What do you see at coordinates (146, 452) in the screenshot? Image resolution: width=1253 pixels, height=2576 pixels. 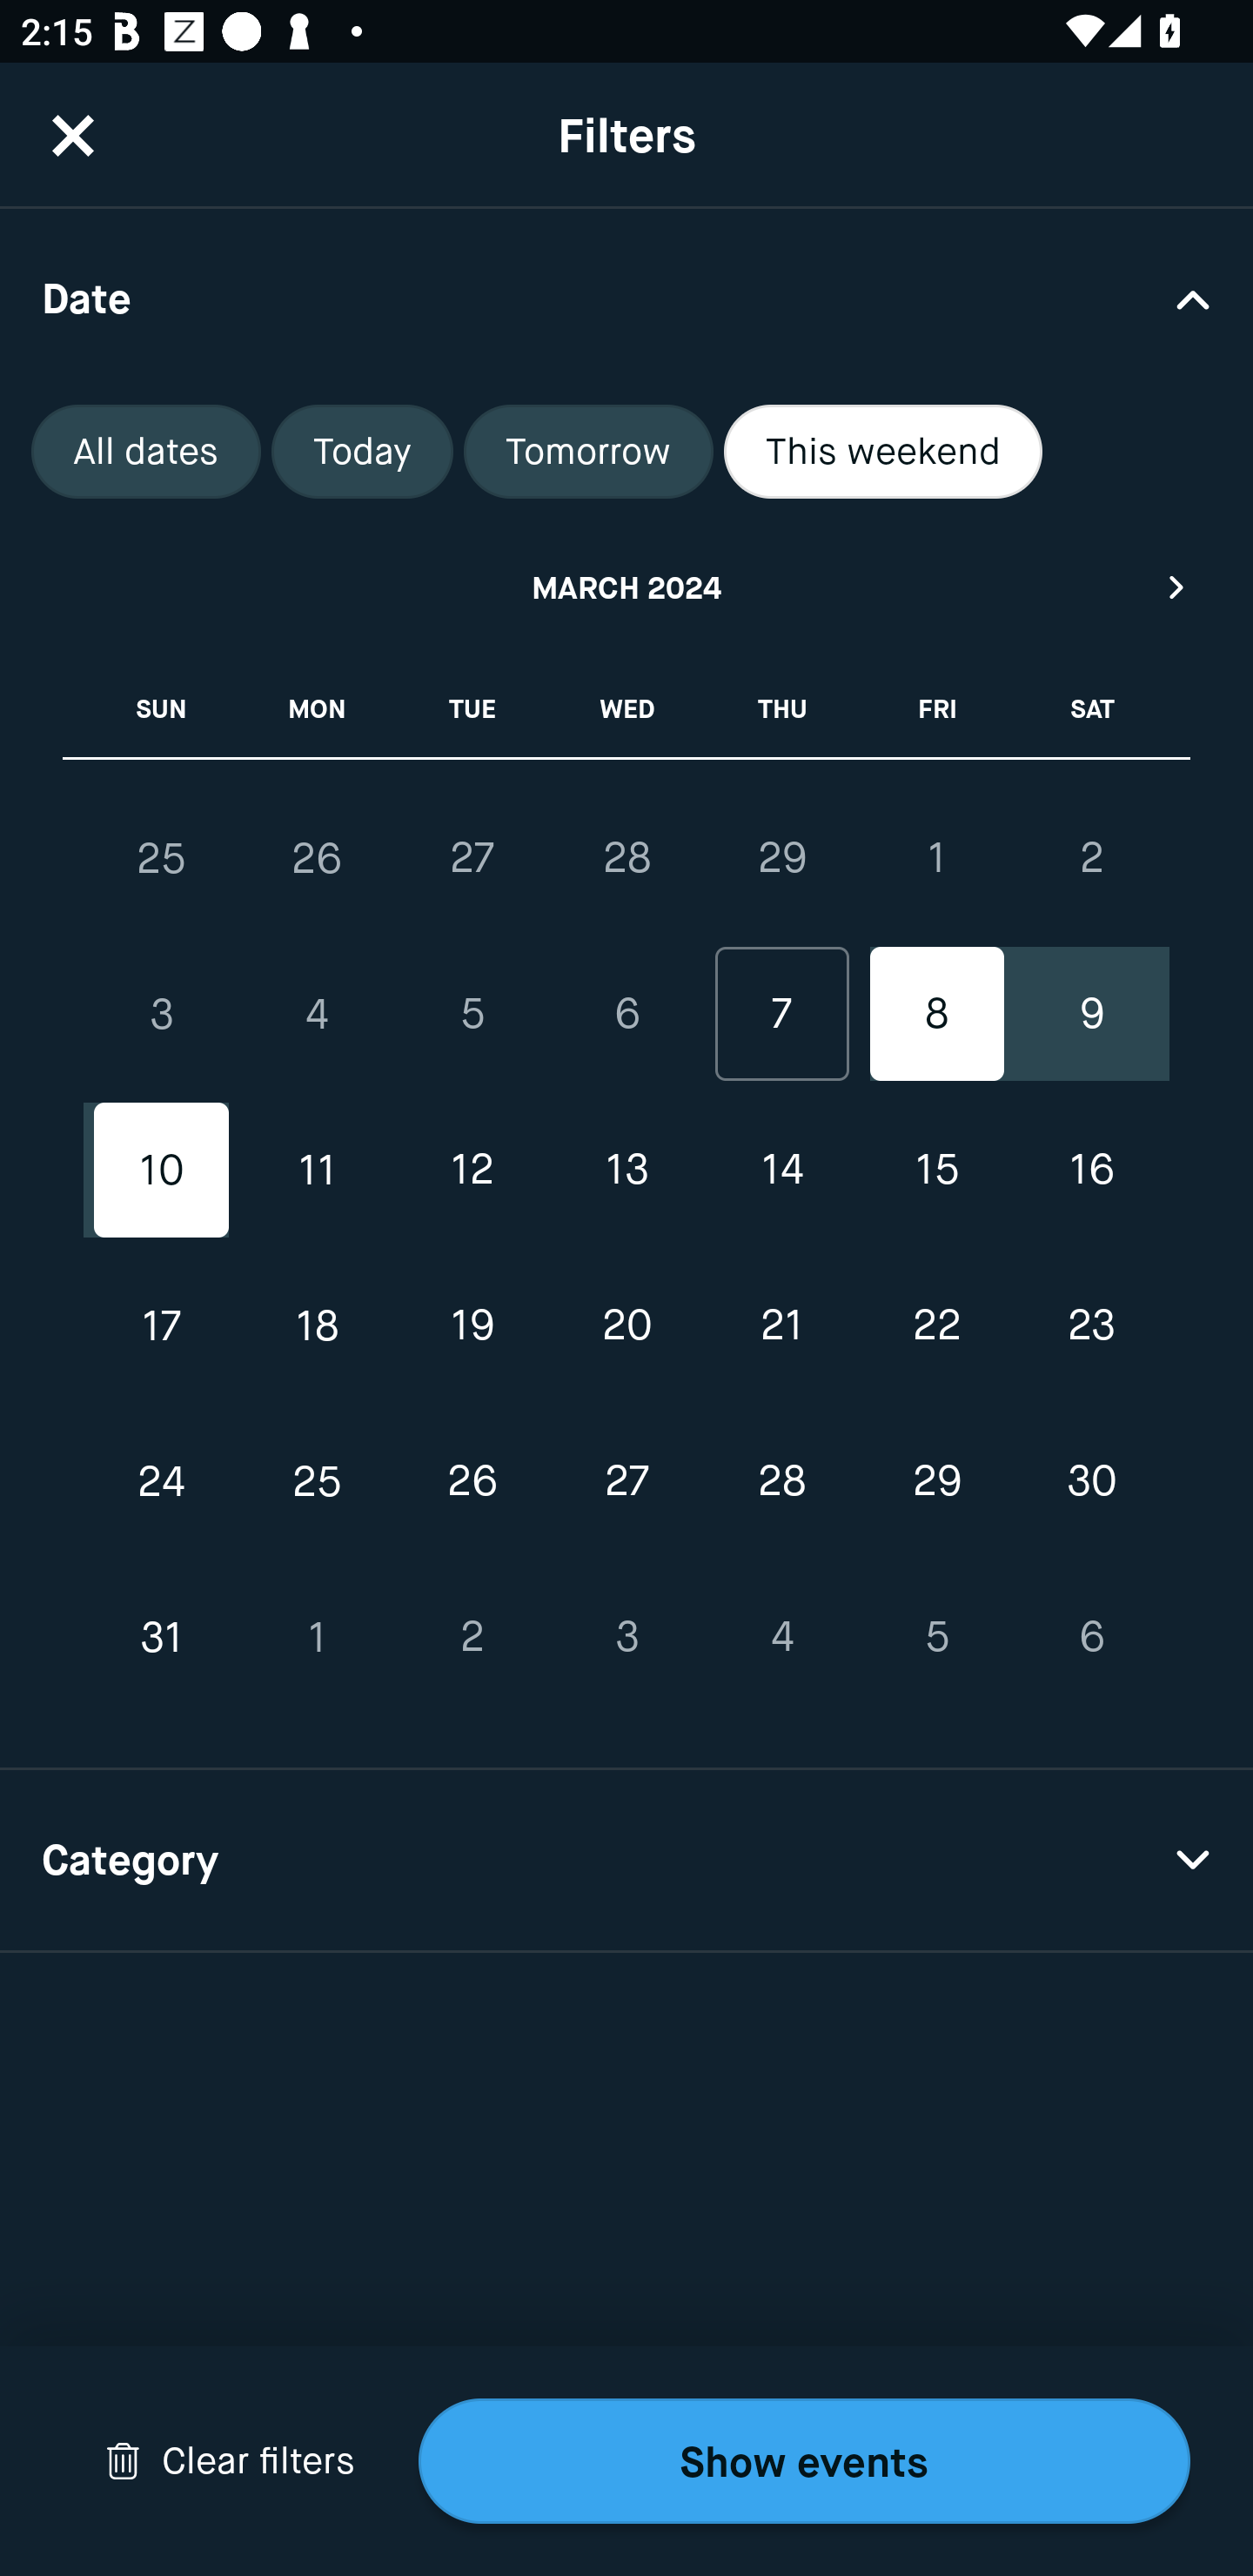 I see `All dates` at bounding box center [146, 452].